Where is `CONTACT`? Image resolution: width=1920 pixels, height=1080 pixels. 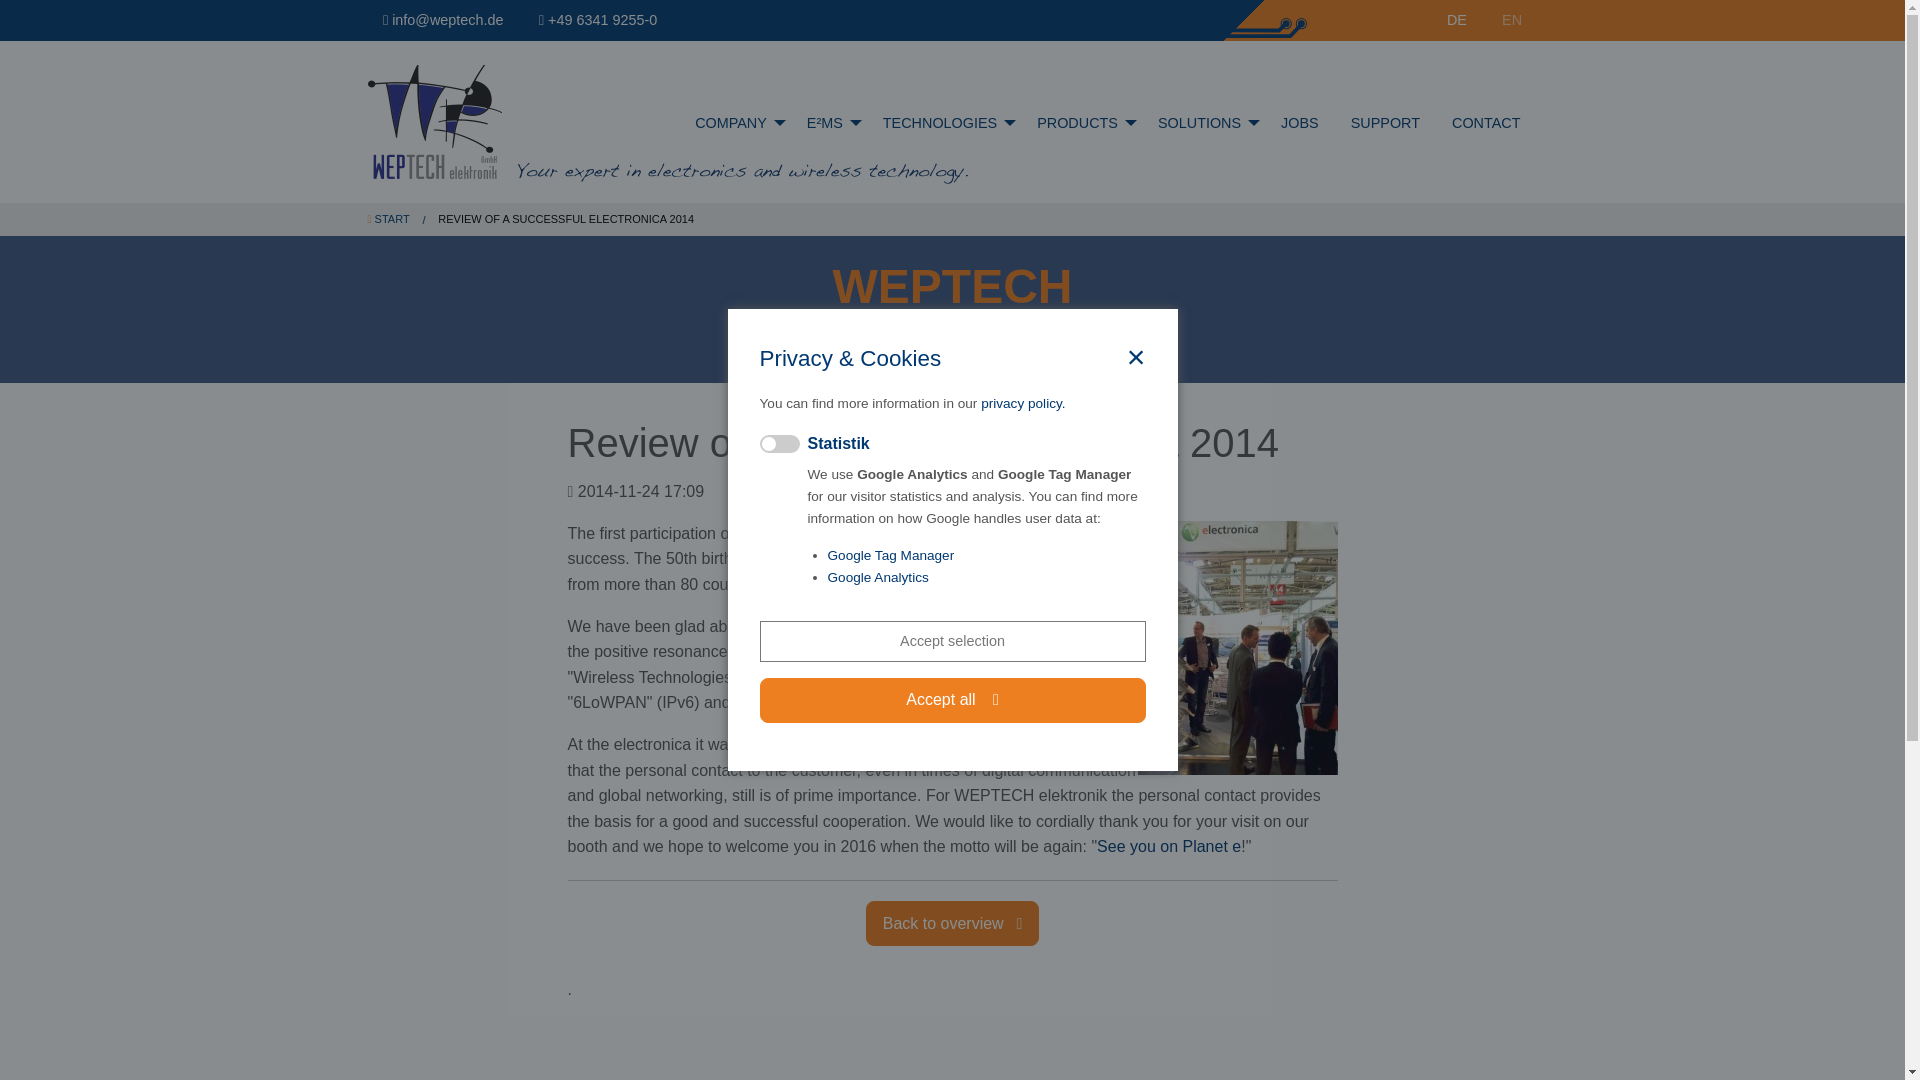 CONTACT is located at coordinates (1486, 122).